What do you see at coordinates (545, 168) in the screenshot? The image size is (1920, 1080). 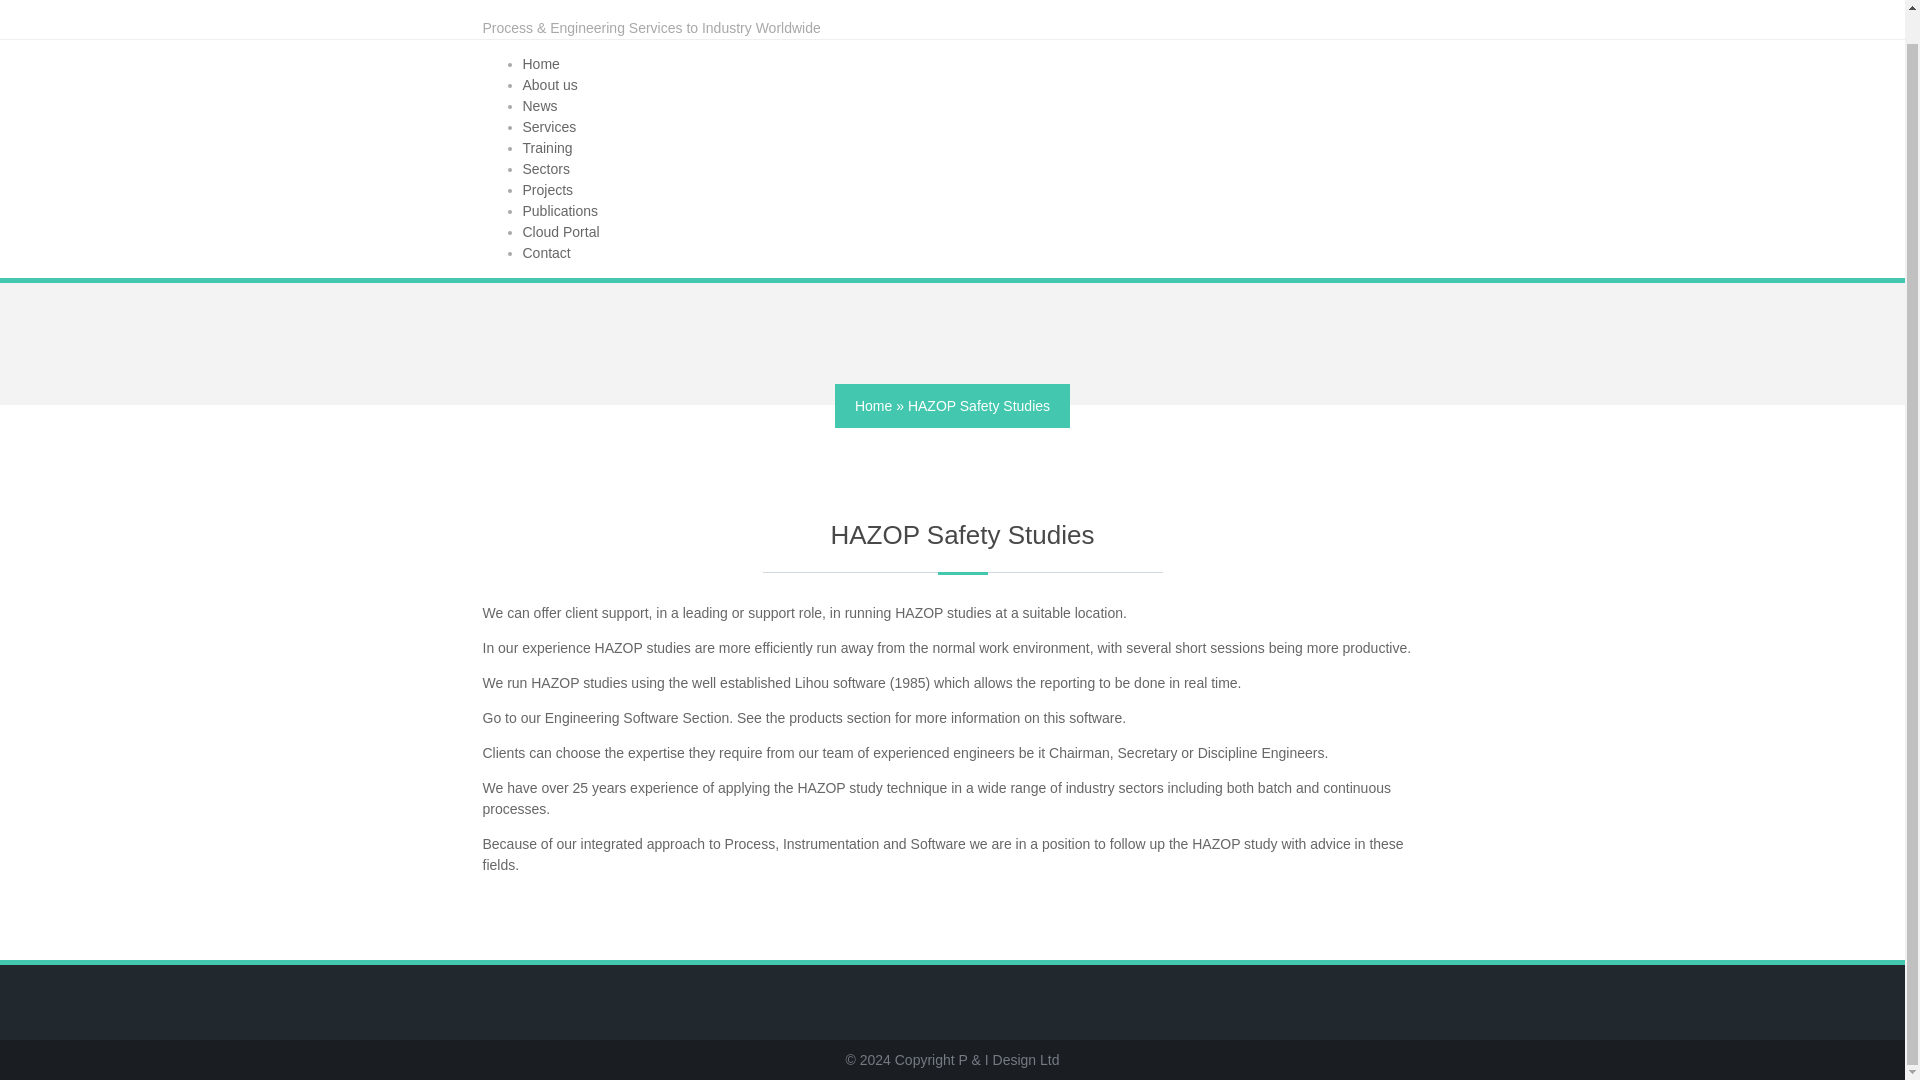 I see `Sectors` at bounding box center [545, 168].